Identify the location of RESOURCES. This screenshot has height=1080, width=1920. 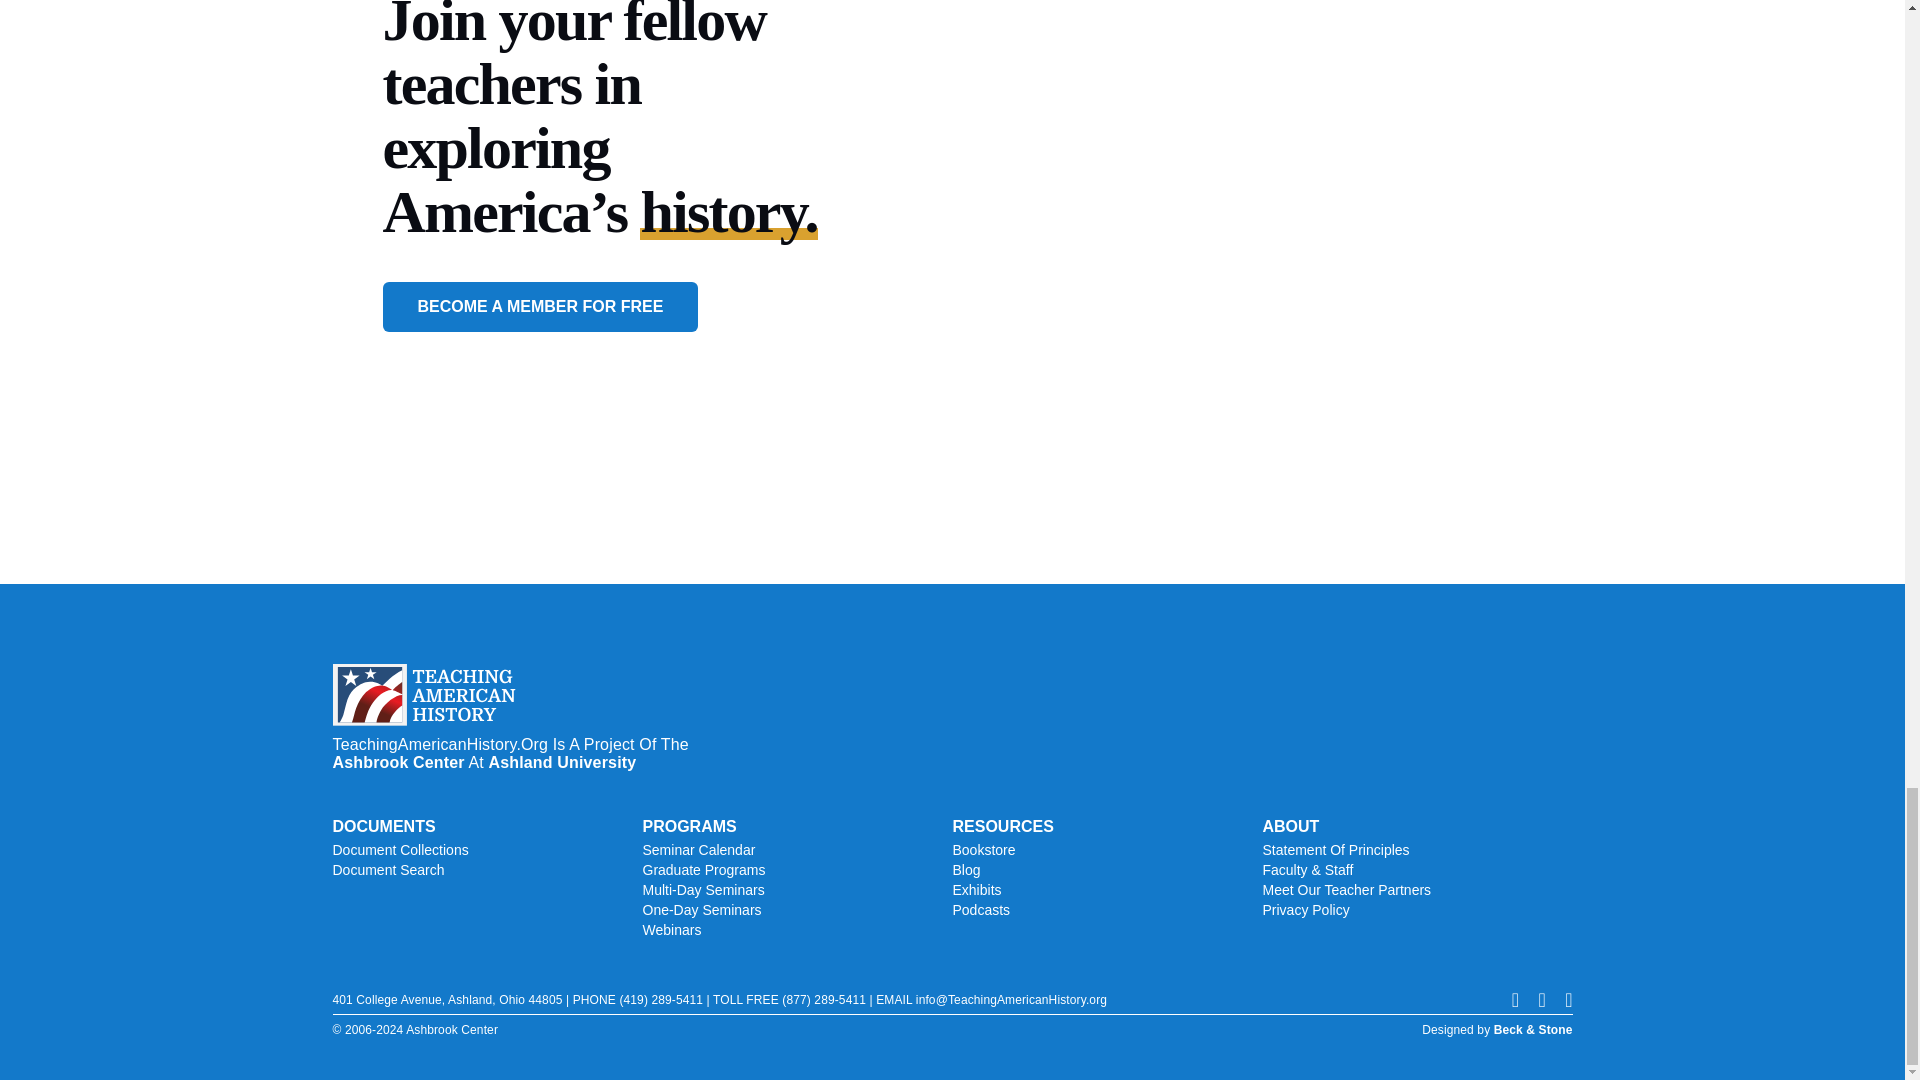
(1106, 826).